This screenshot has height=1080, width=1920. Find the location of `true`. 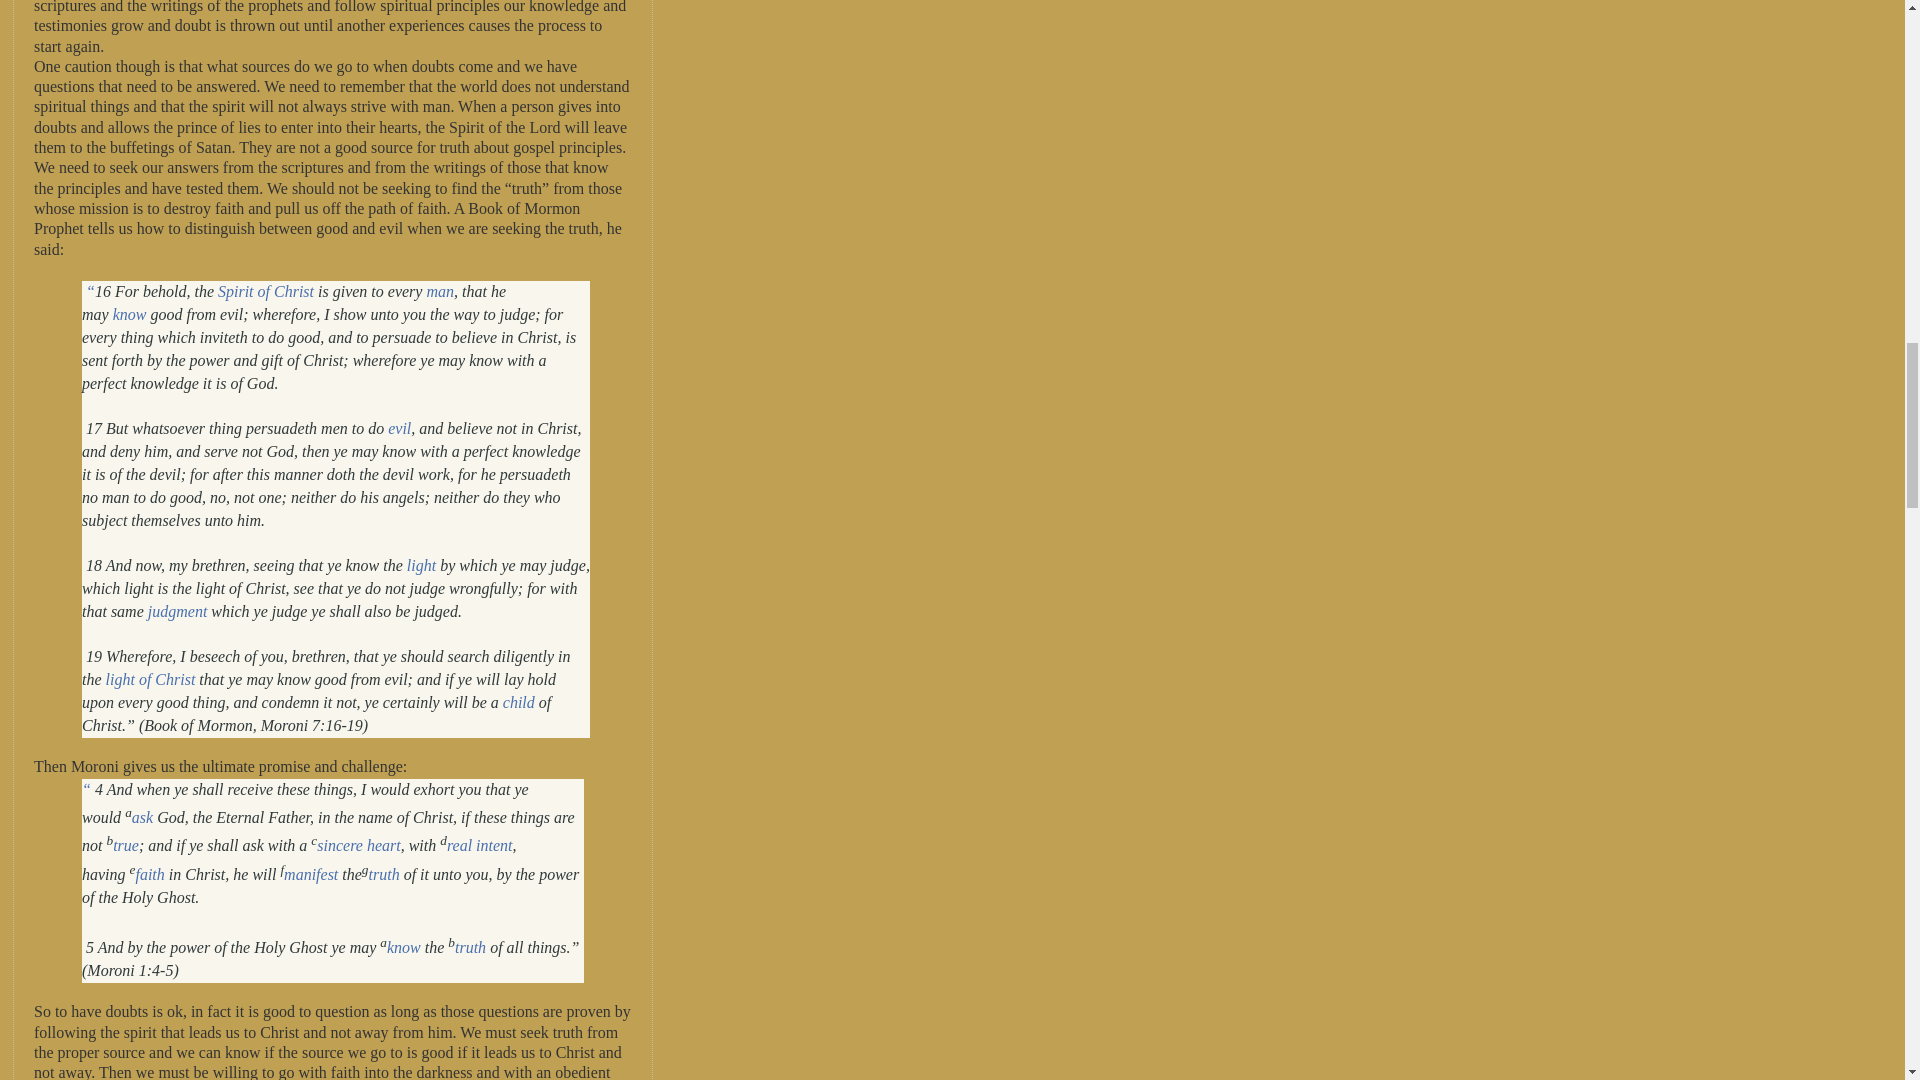

true is located at coordinates (126, 846).